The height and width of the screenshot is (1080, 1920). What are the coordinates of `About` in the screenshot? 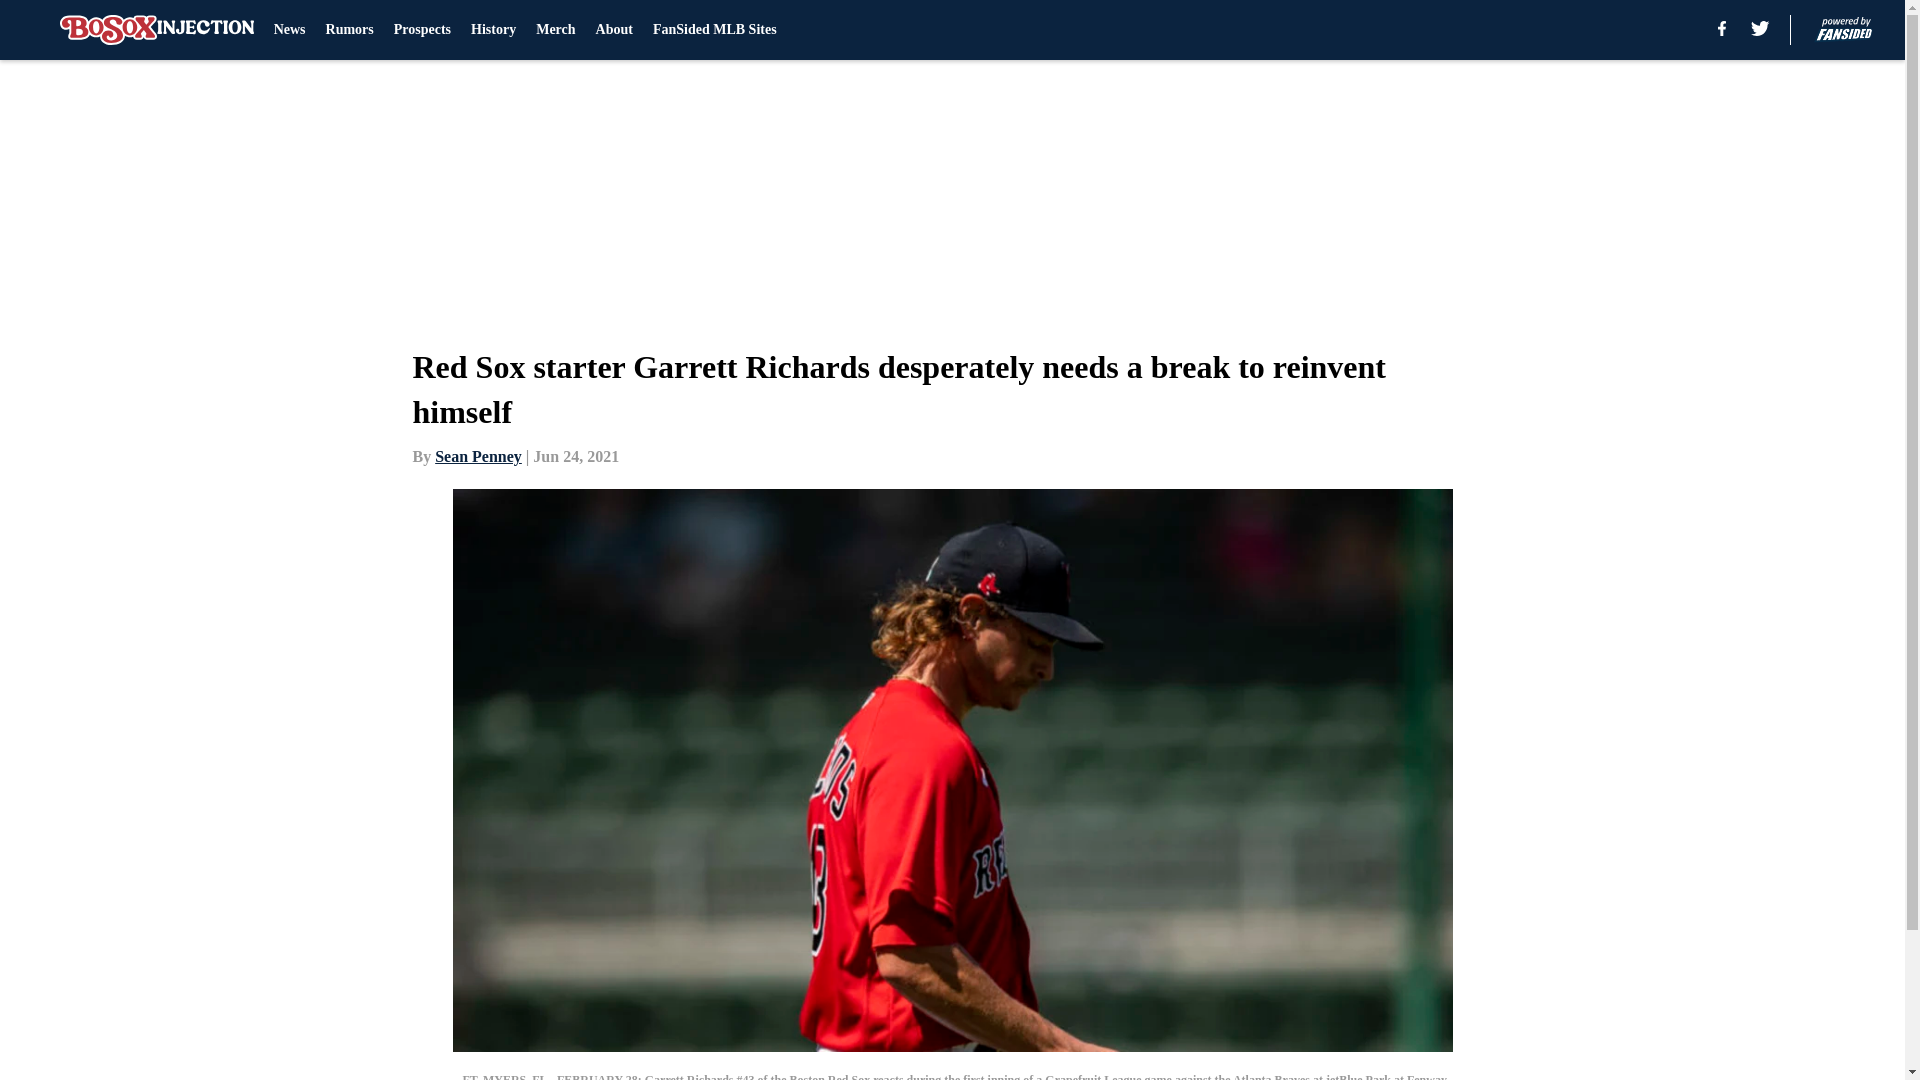 It's located at (614, 30).